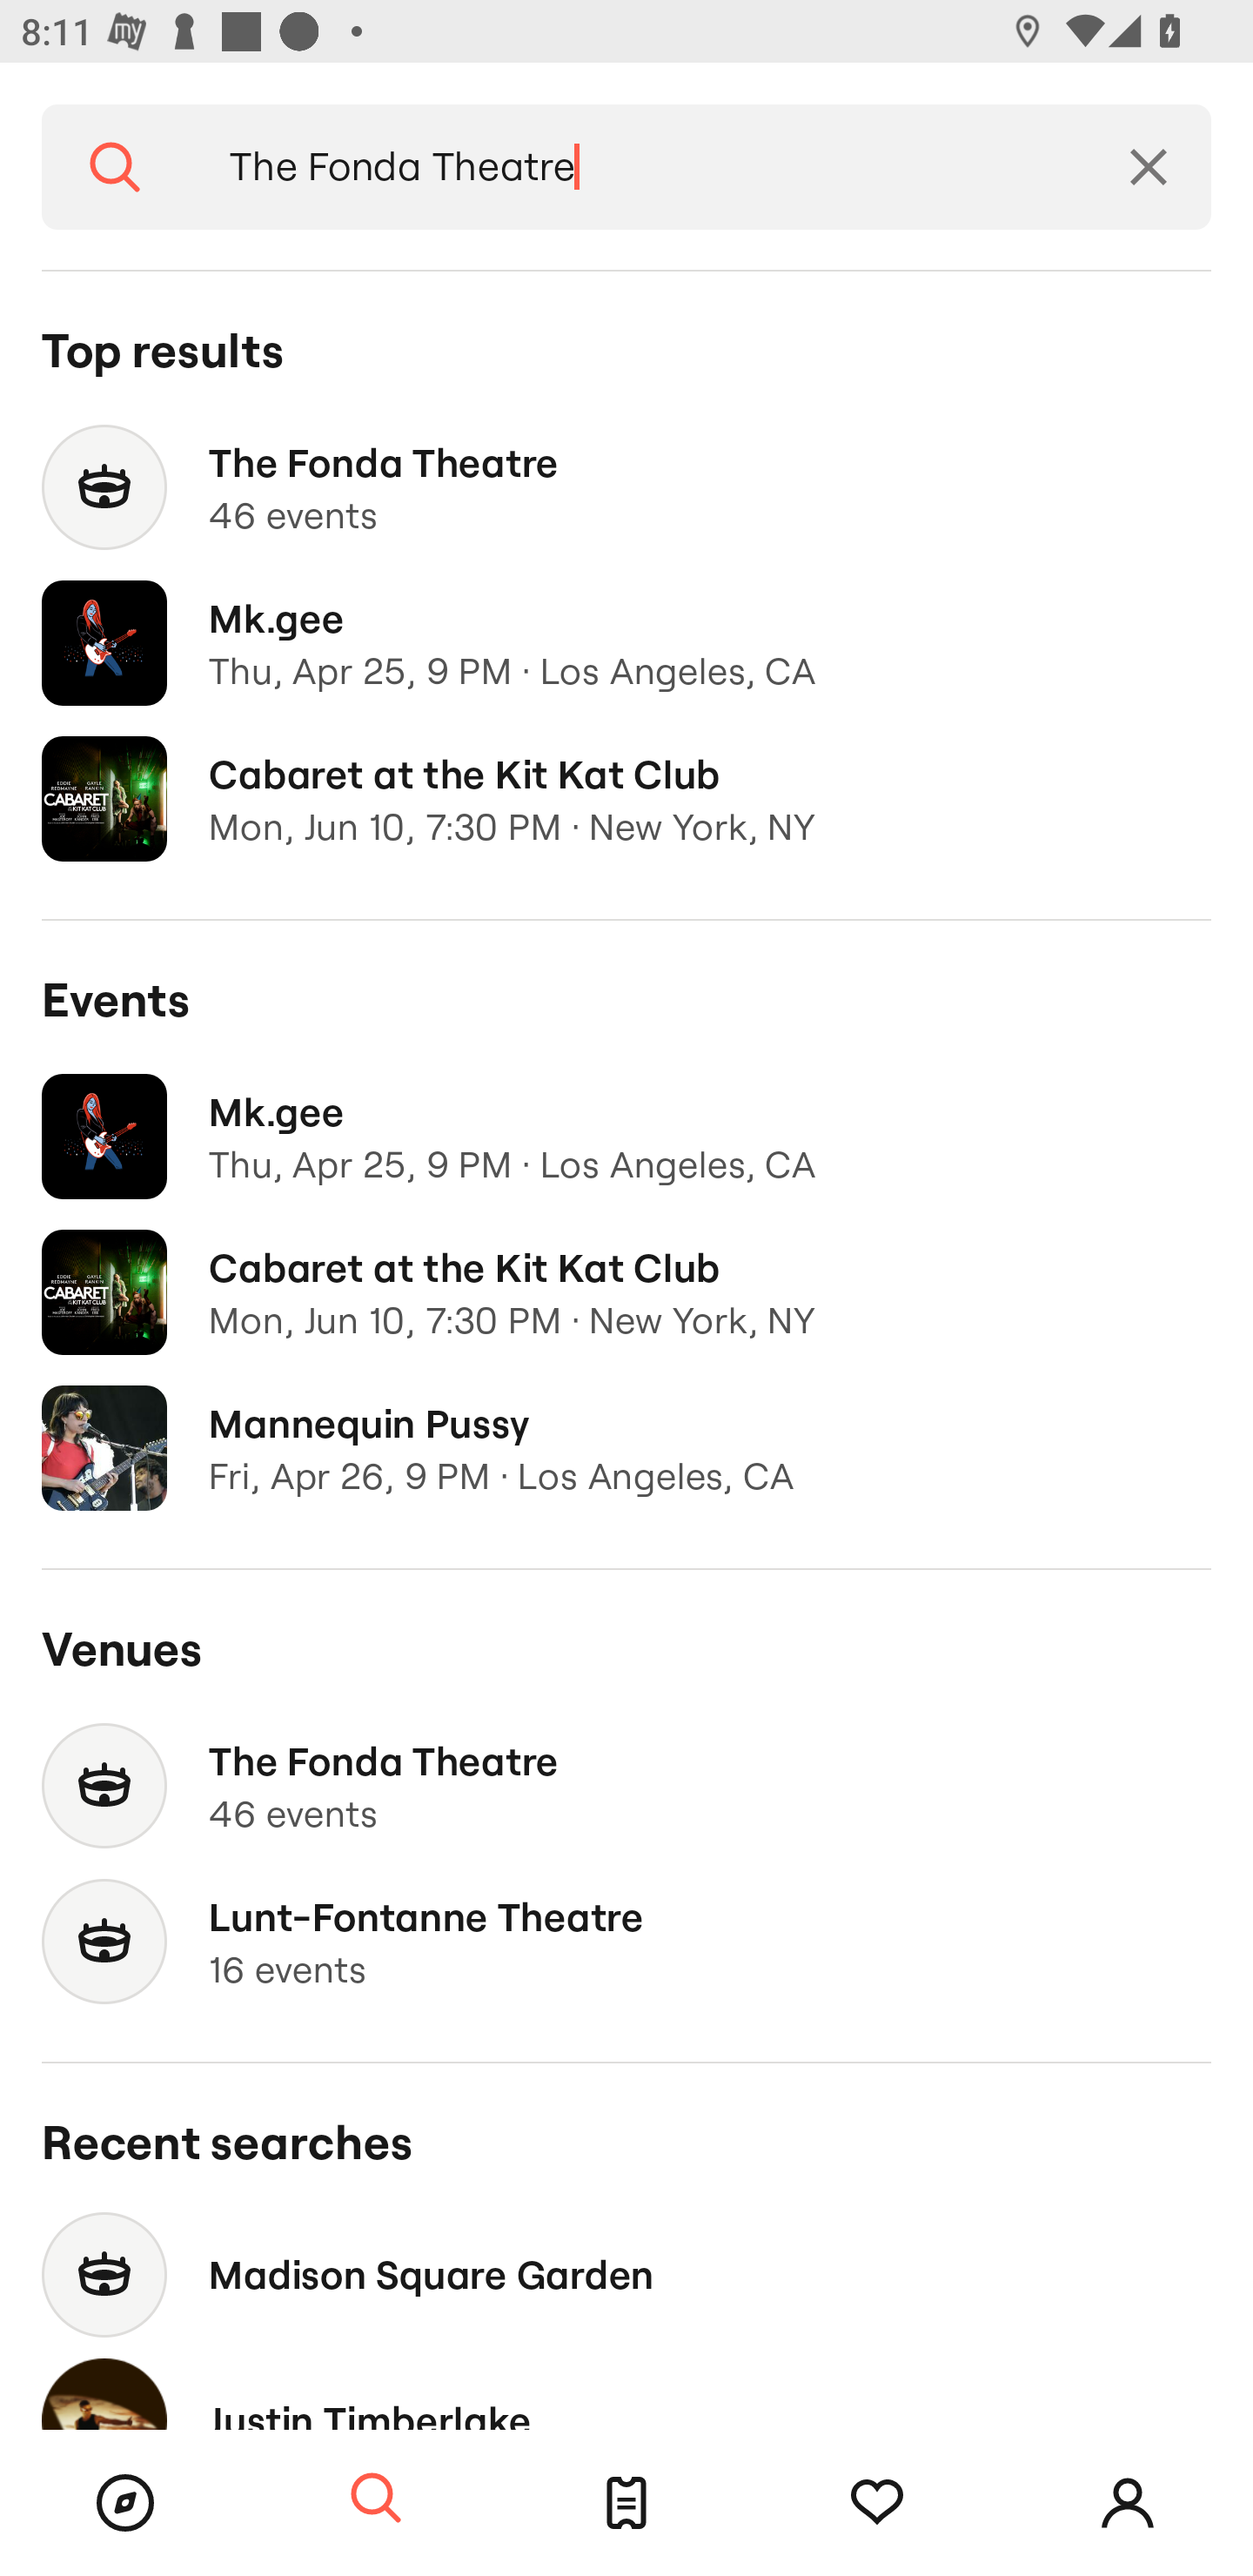 The height and width of the screenshot is (2576, 1253). What do you see at coordinates (637, 167) in the screenshot?
I see `The Fonda Theatre` at bounding box center [637, 167].